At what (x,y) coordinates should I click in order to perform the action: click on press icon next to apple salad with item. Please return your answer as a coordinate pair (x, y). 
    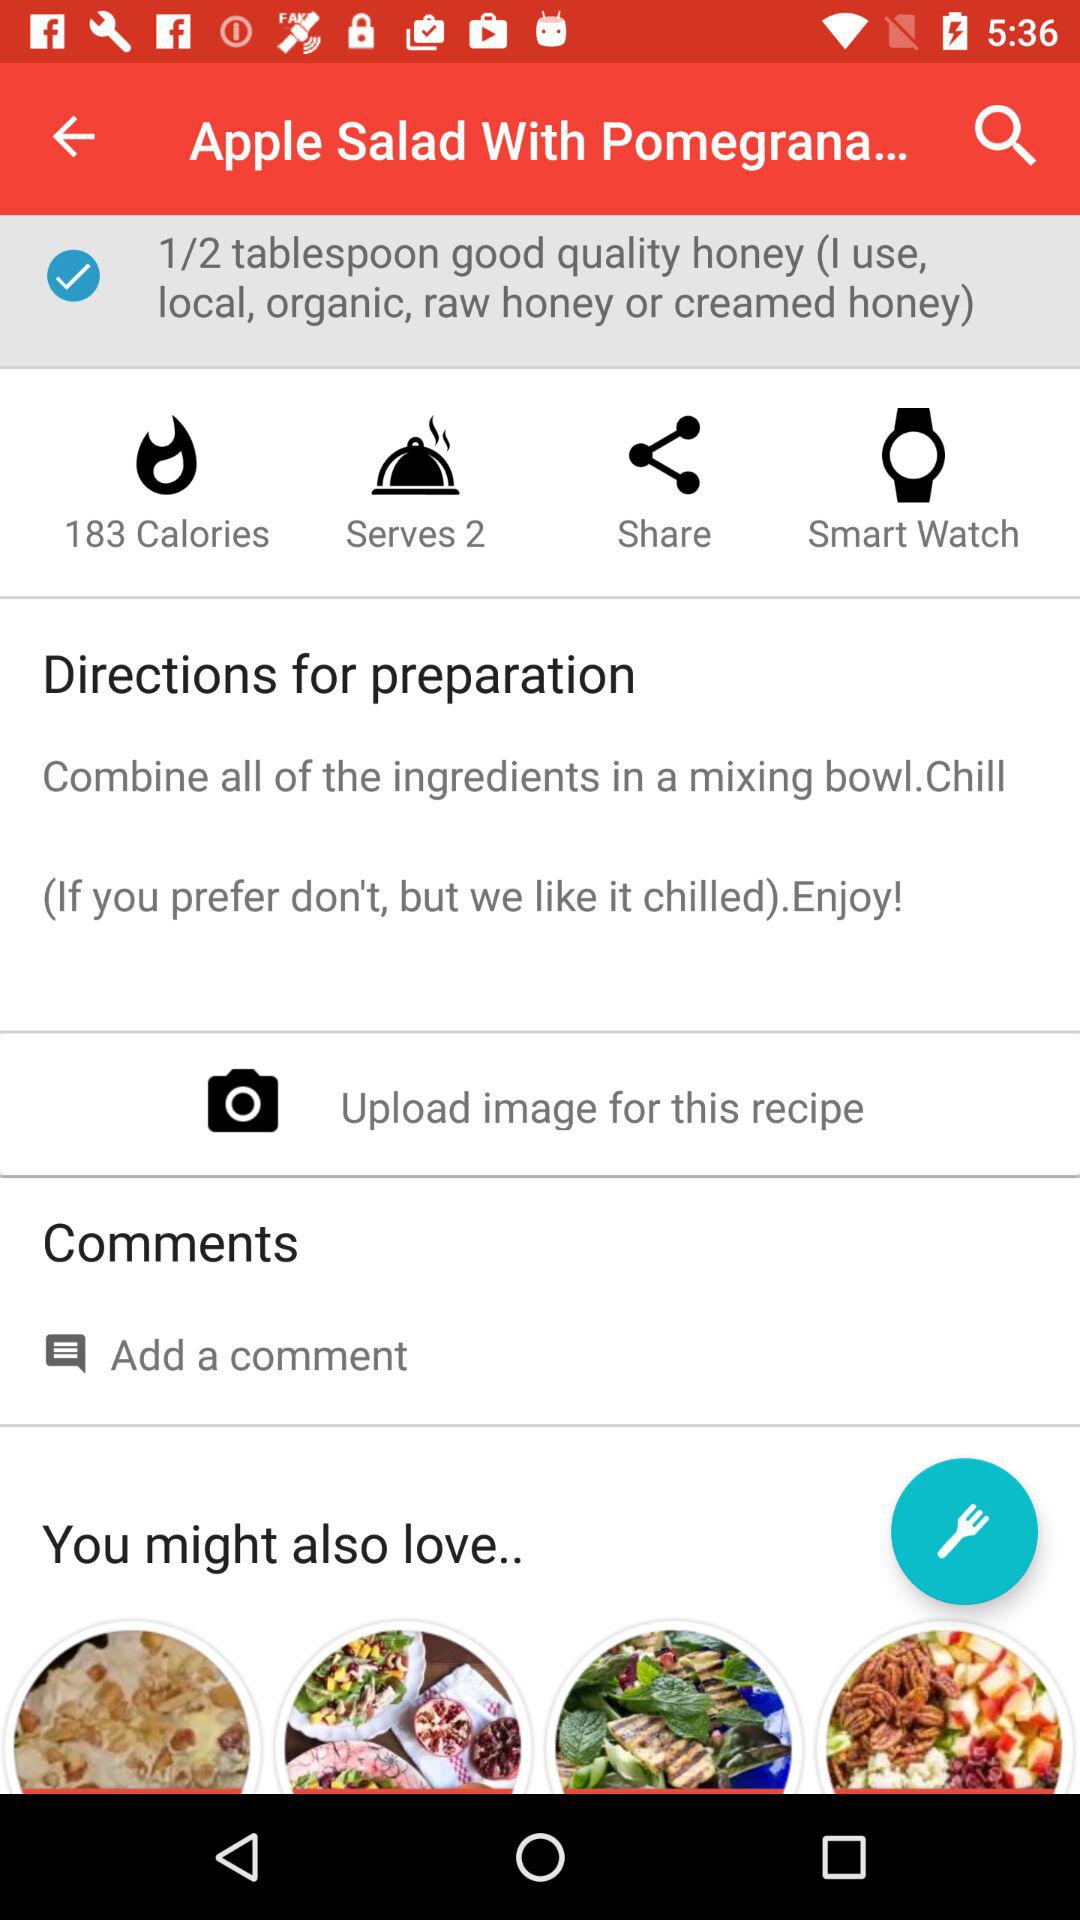
    Looking at the image, I should click on (1006, 136).